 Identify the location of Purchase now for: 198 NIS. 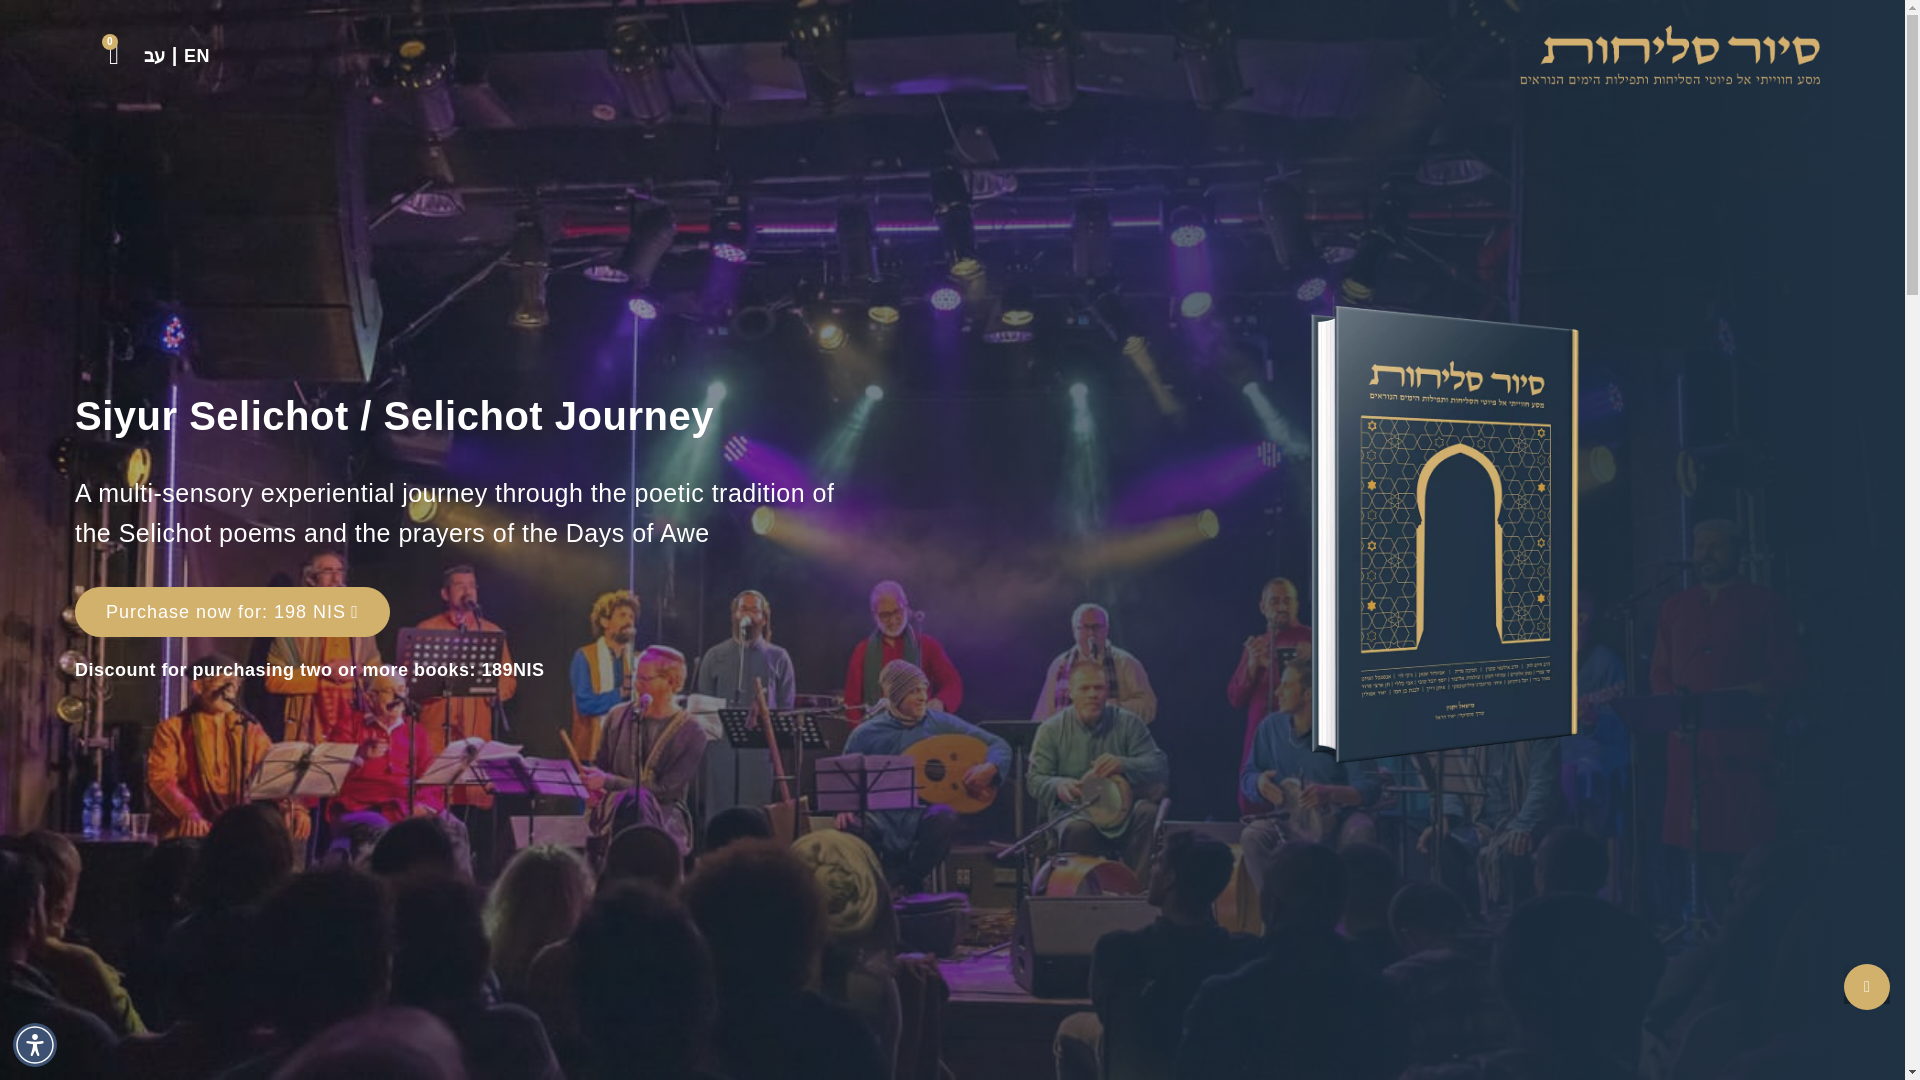
(232, 612).